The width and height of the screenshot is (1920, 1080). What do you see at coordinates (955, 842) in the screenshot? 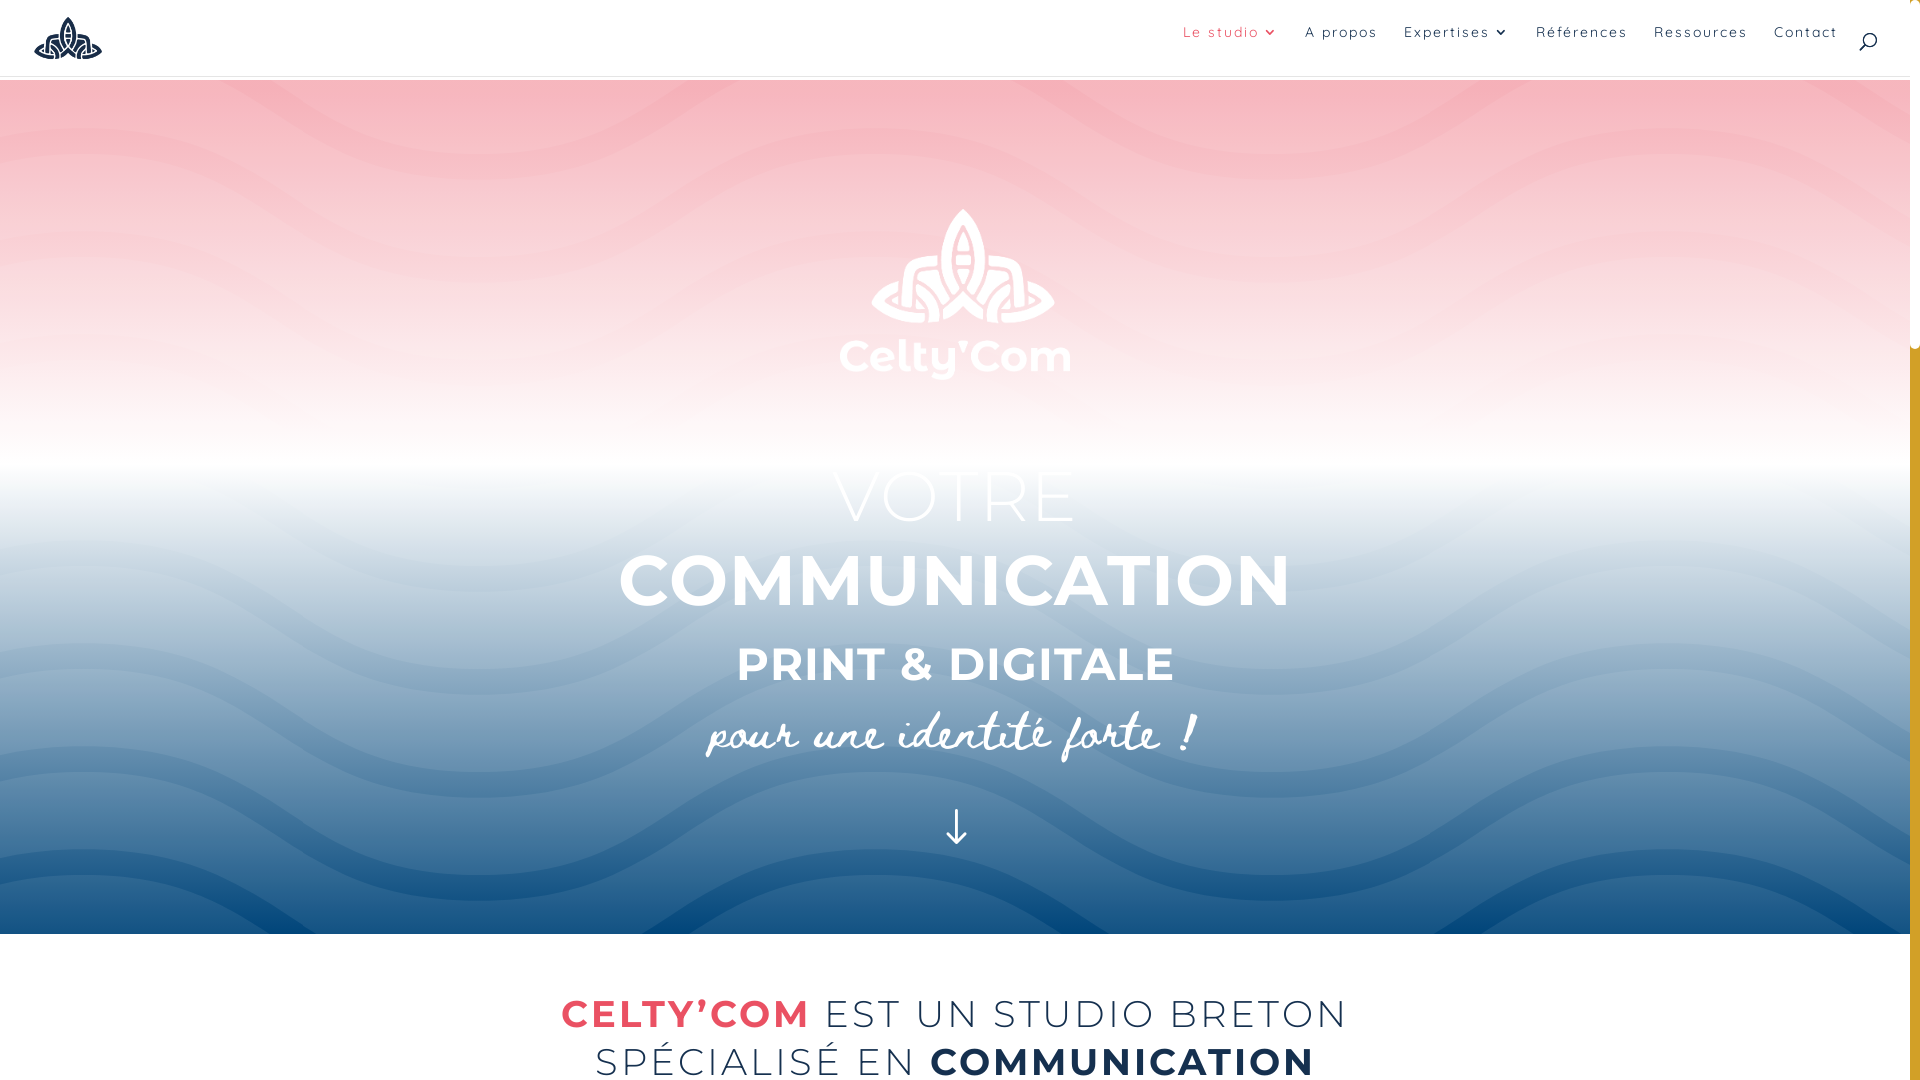
I see `"` at bounding box center [955, 842].